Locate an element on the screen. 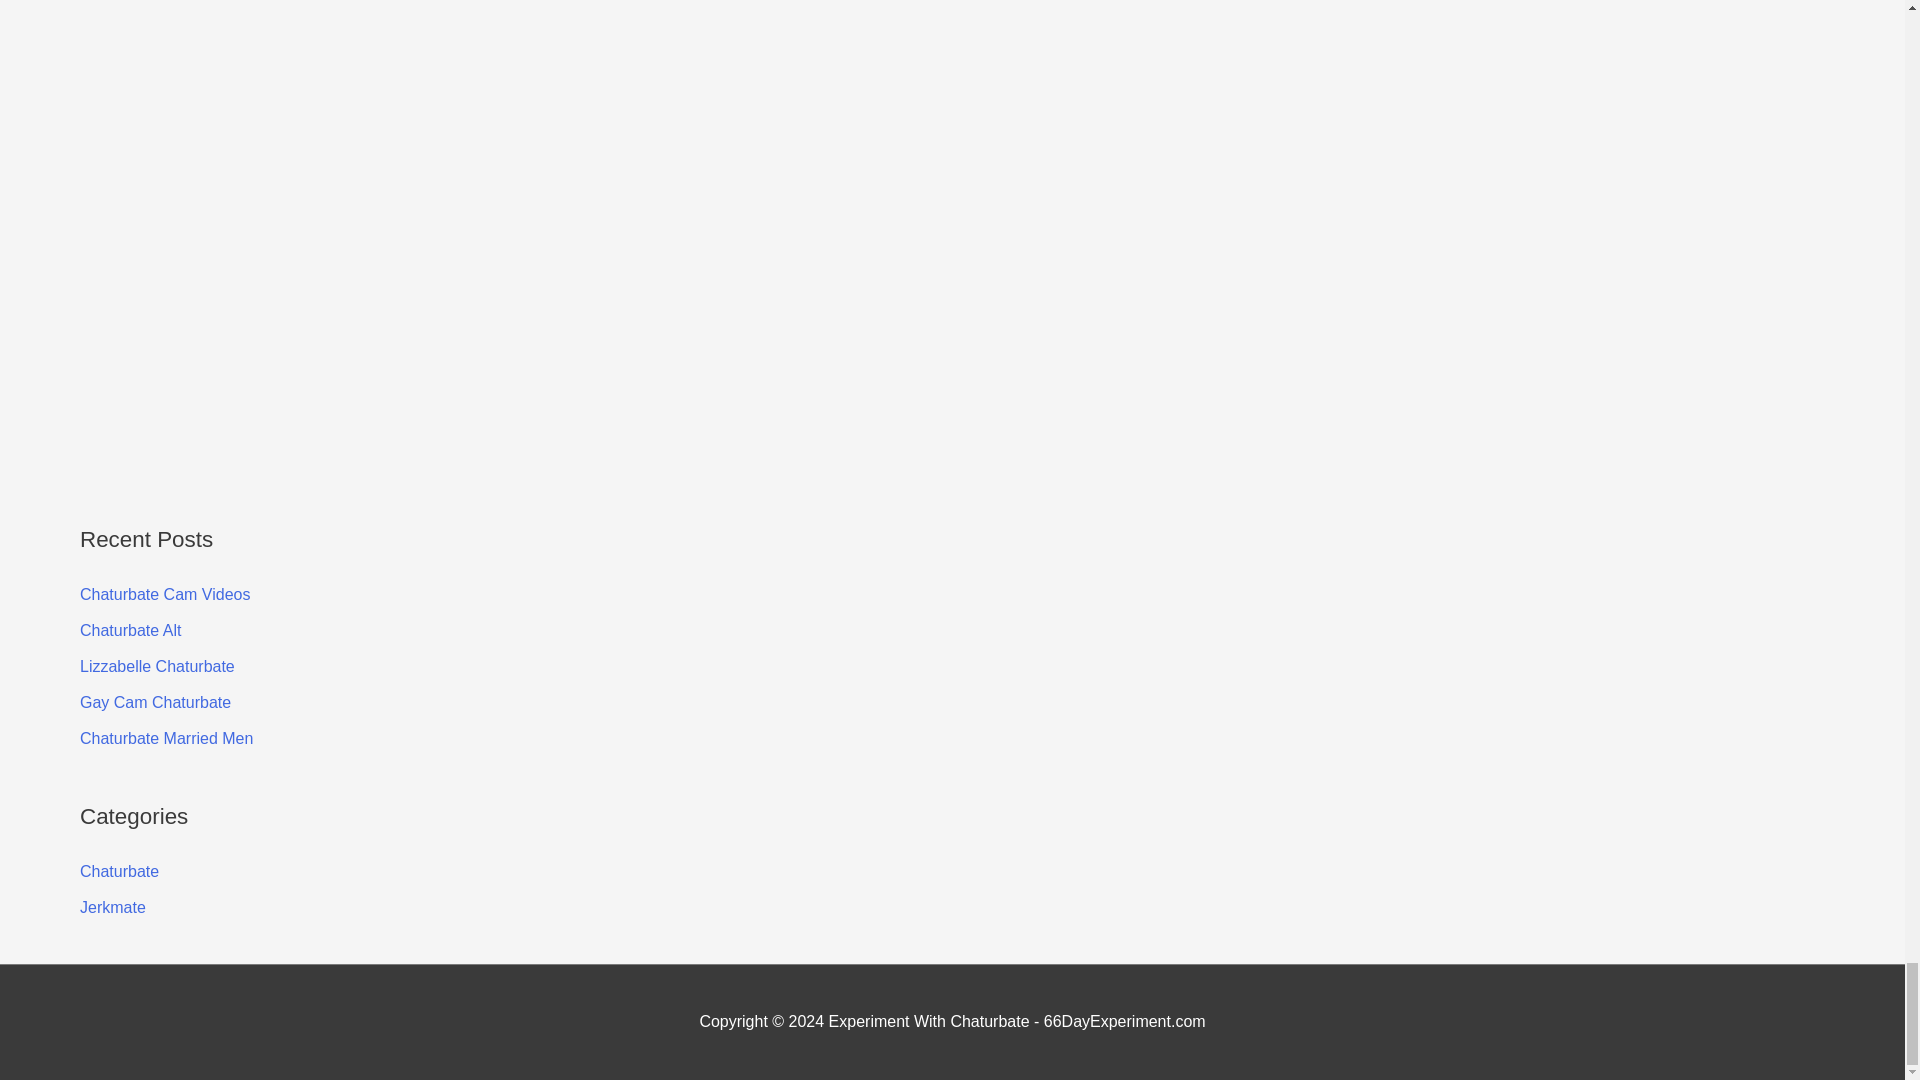 This screenshot has height=1080, width=1920. Chaturbate Alt is located at coordinates (130, 630).